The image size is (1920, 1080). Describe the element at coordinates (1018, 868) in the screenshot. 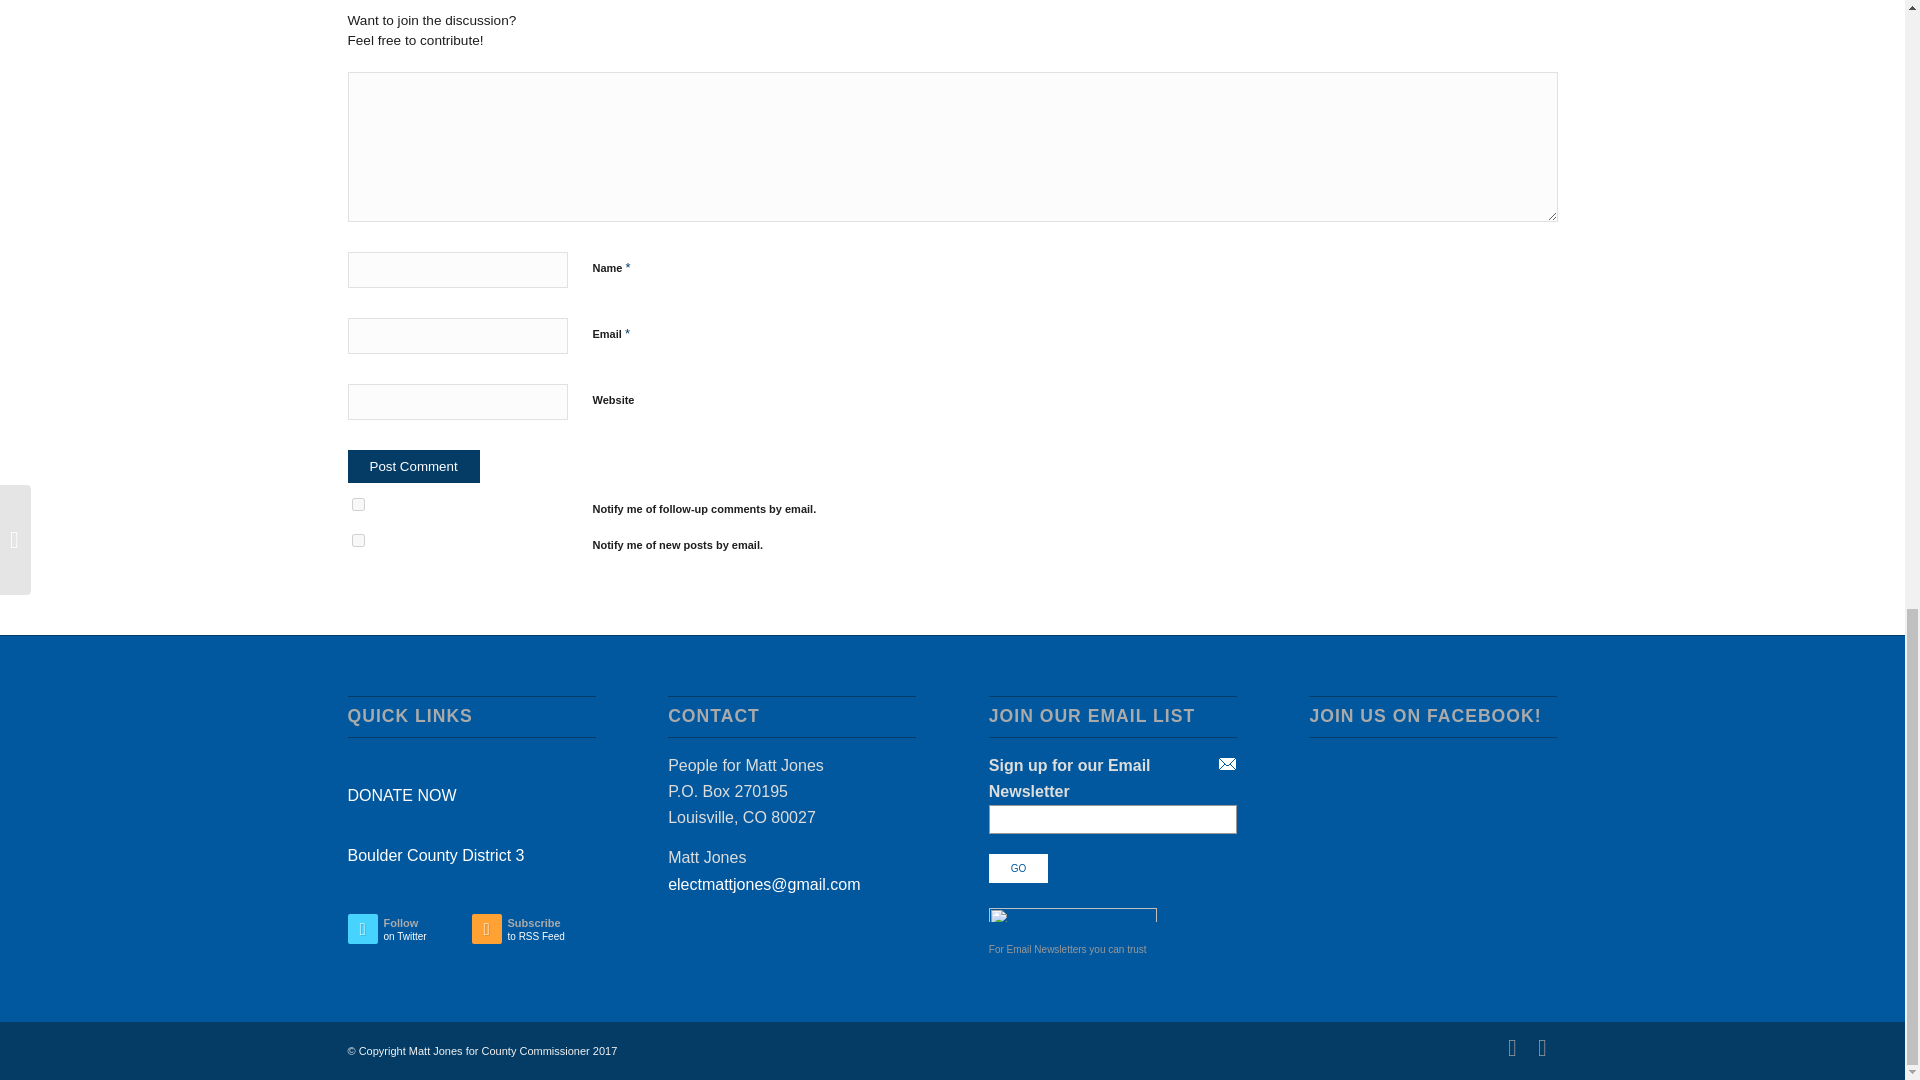

I see `subscribe` at that location.